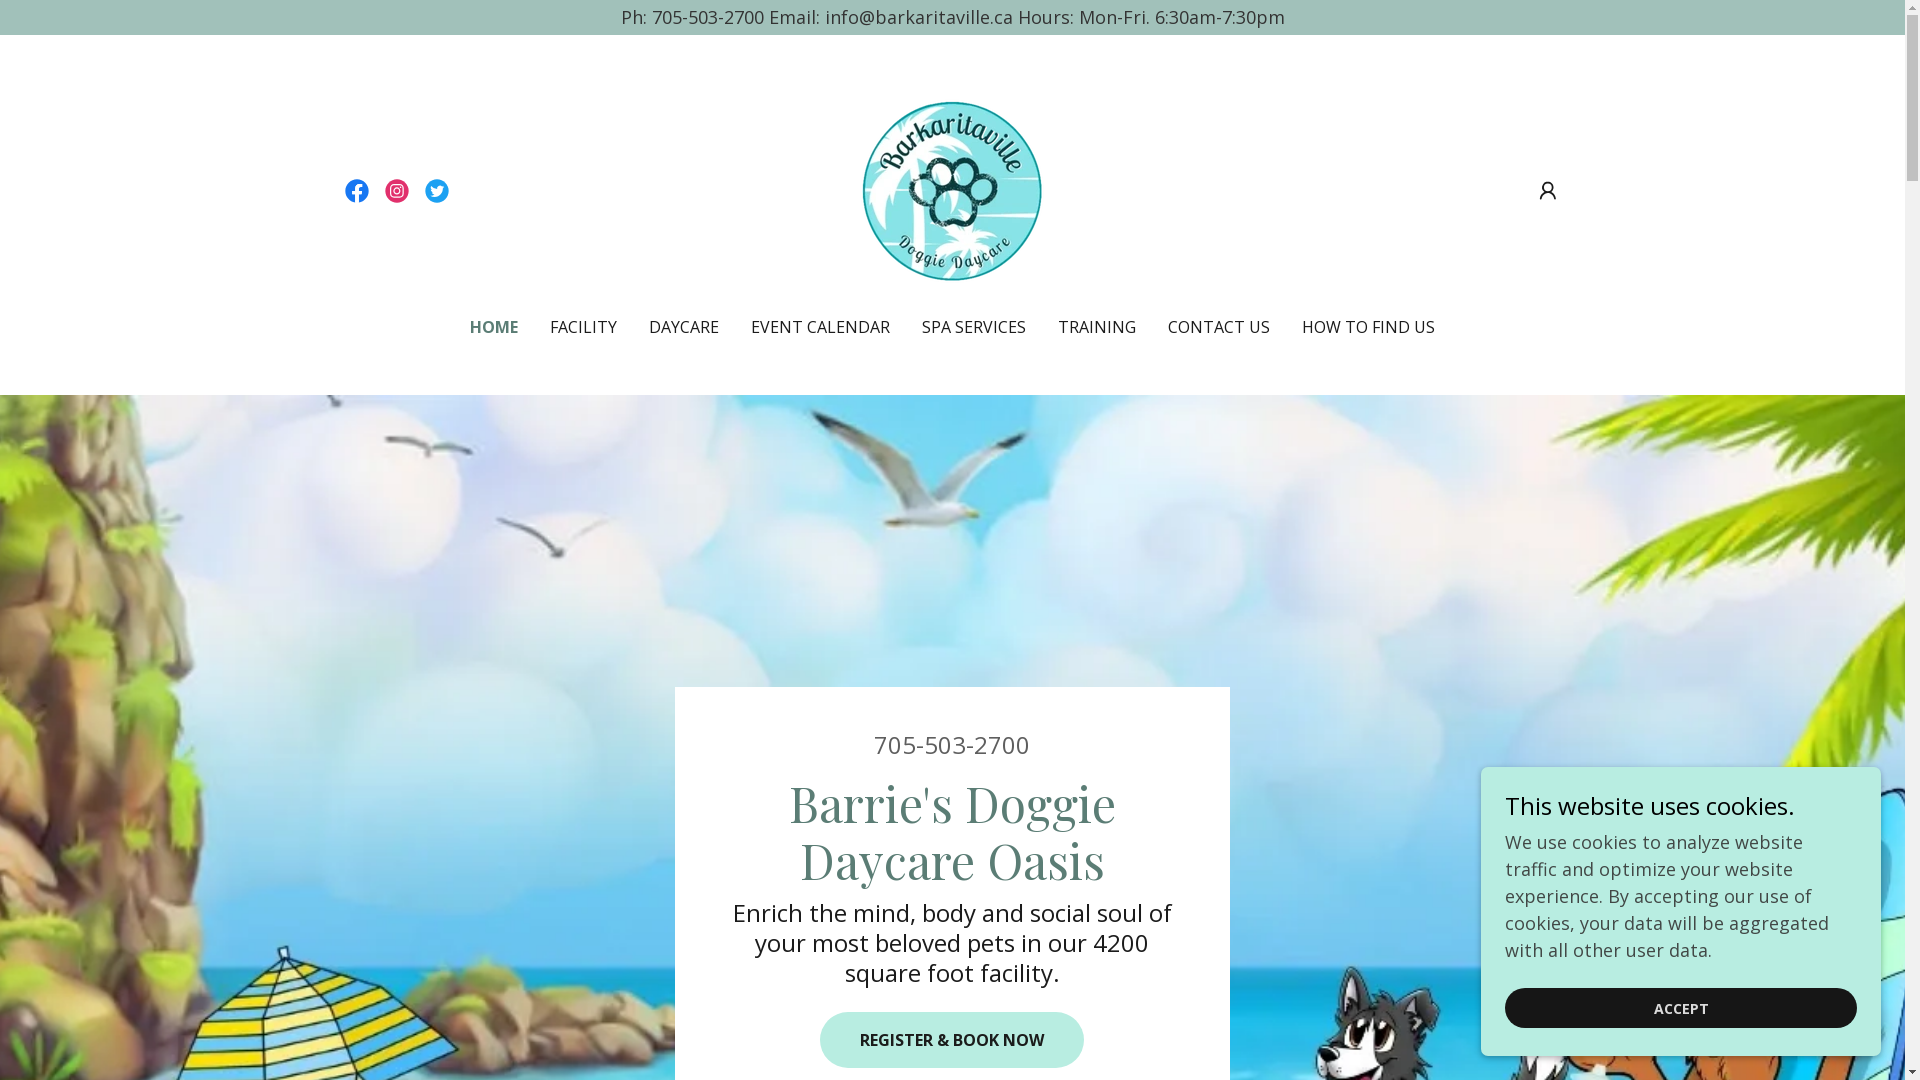 The height and width of the screenshot is (1080, 1920). Describe the element at coordinates (684, 327) in the screenshot. I see `DAYCARE` at that location.